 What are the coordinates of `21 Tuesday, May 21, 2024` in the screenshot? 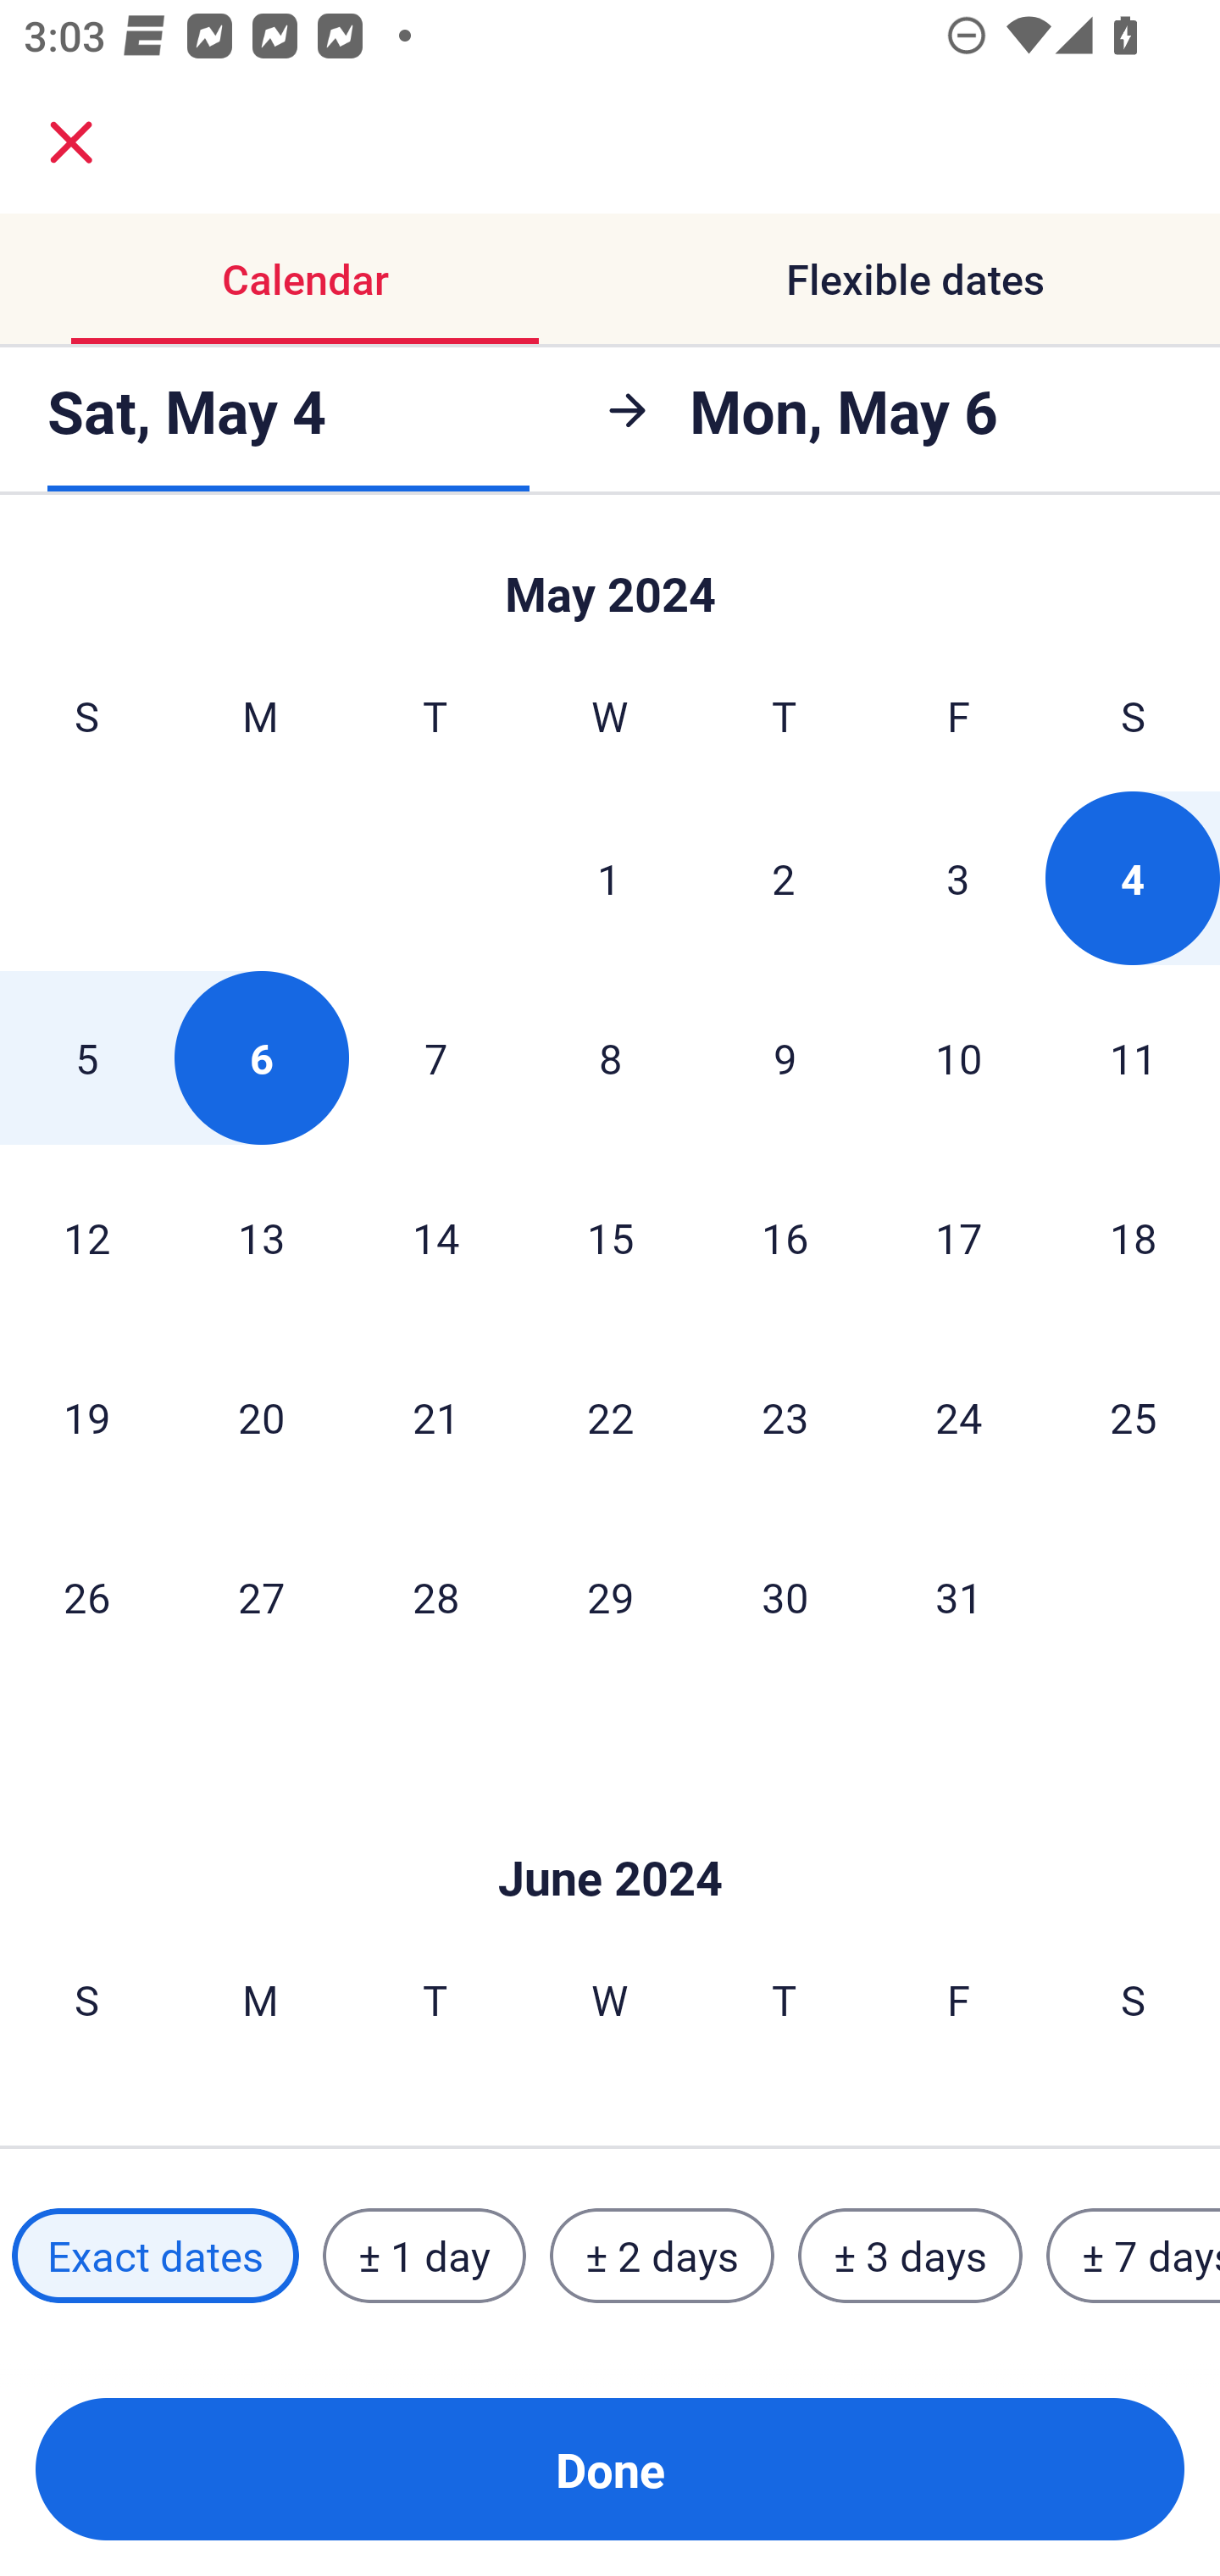 It's located at (435, 1417).